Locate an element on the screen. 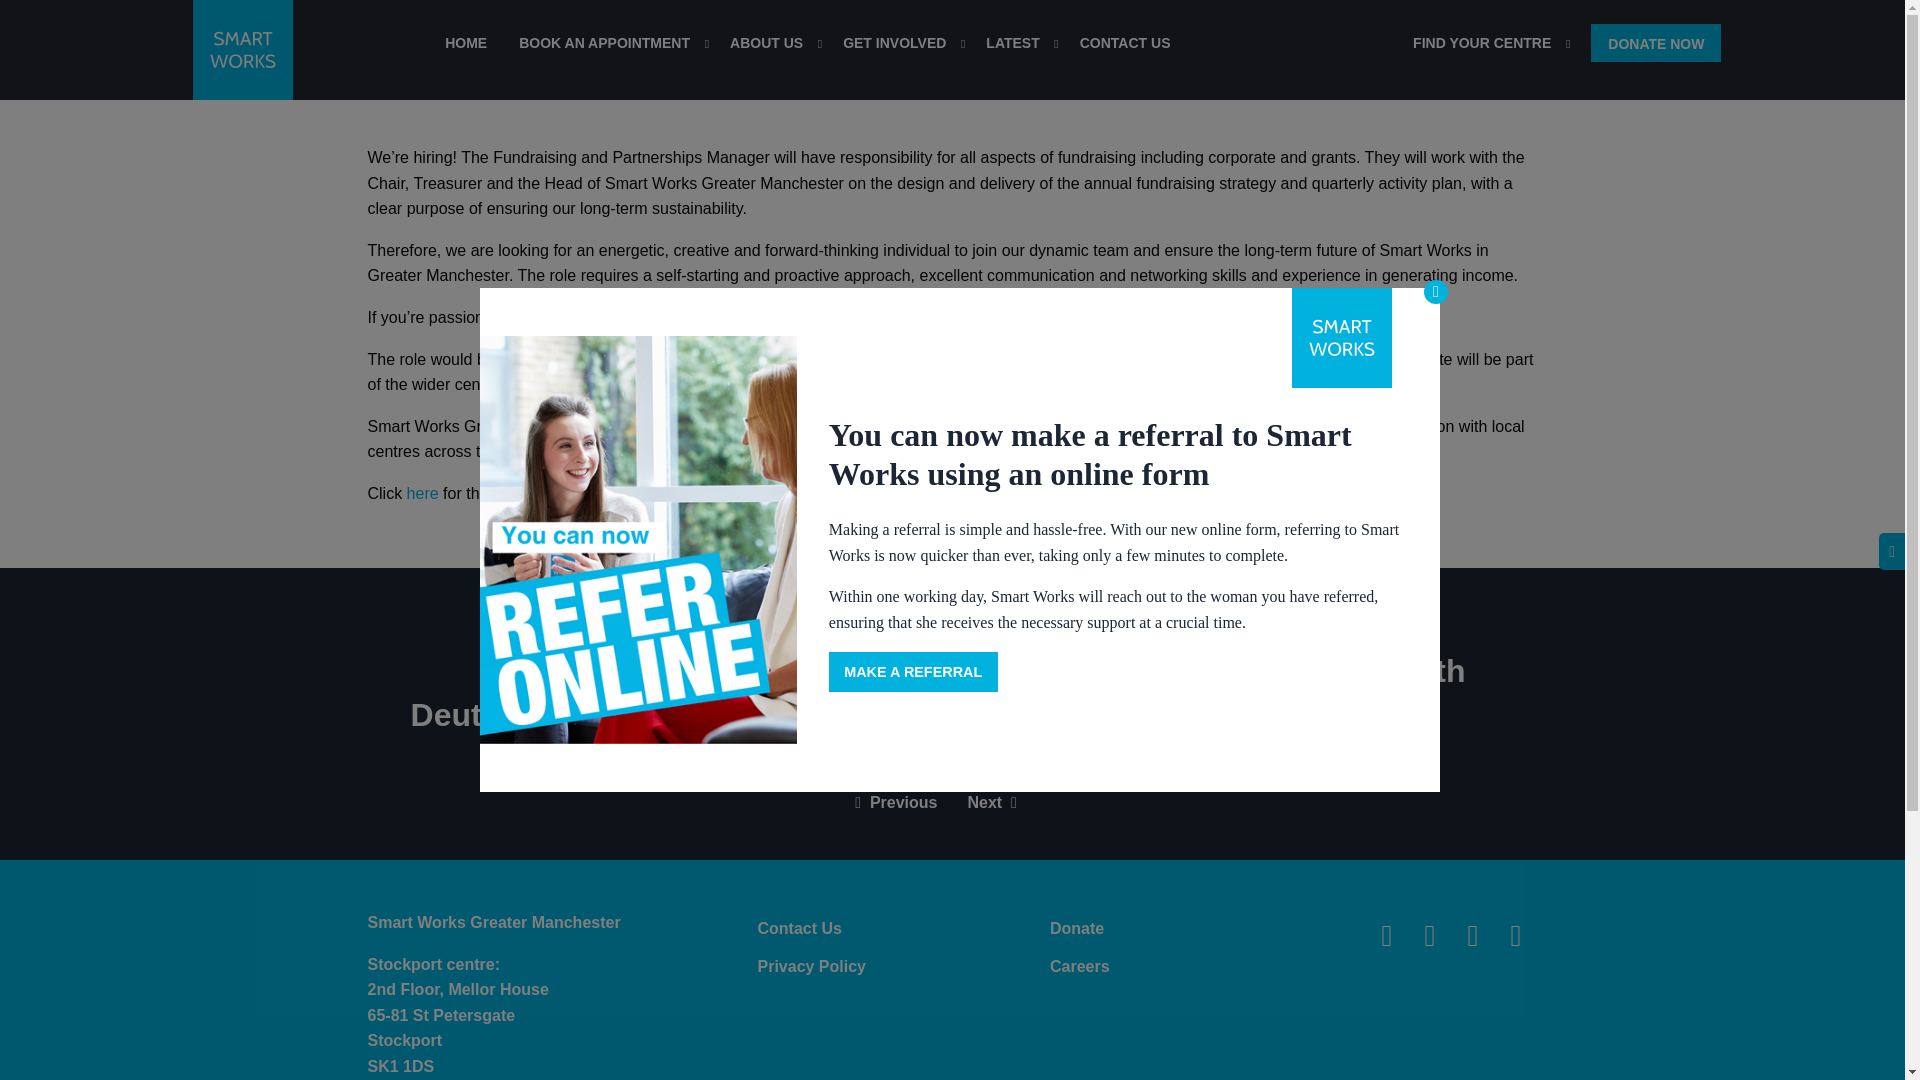  MAKE A REFERRAL is located at coordinates (914, 672).